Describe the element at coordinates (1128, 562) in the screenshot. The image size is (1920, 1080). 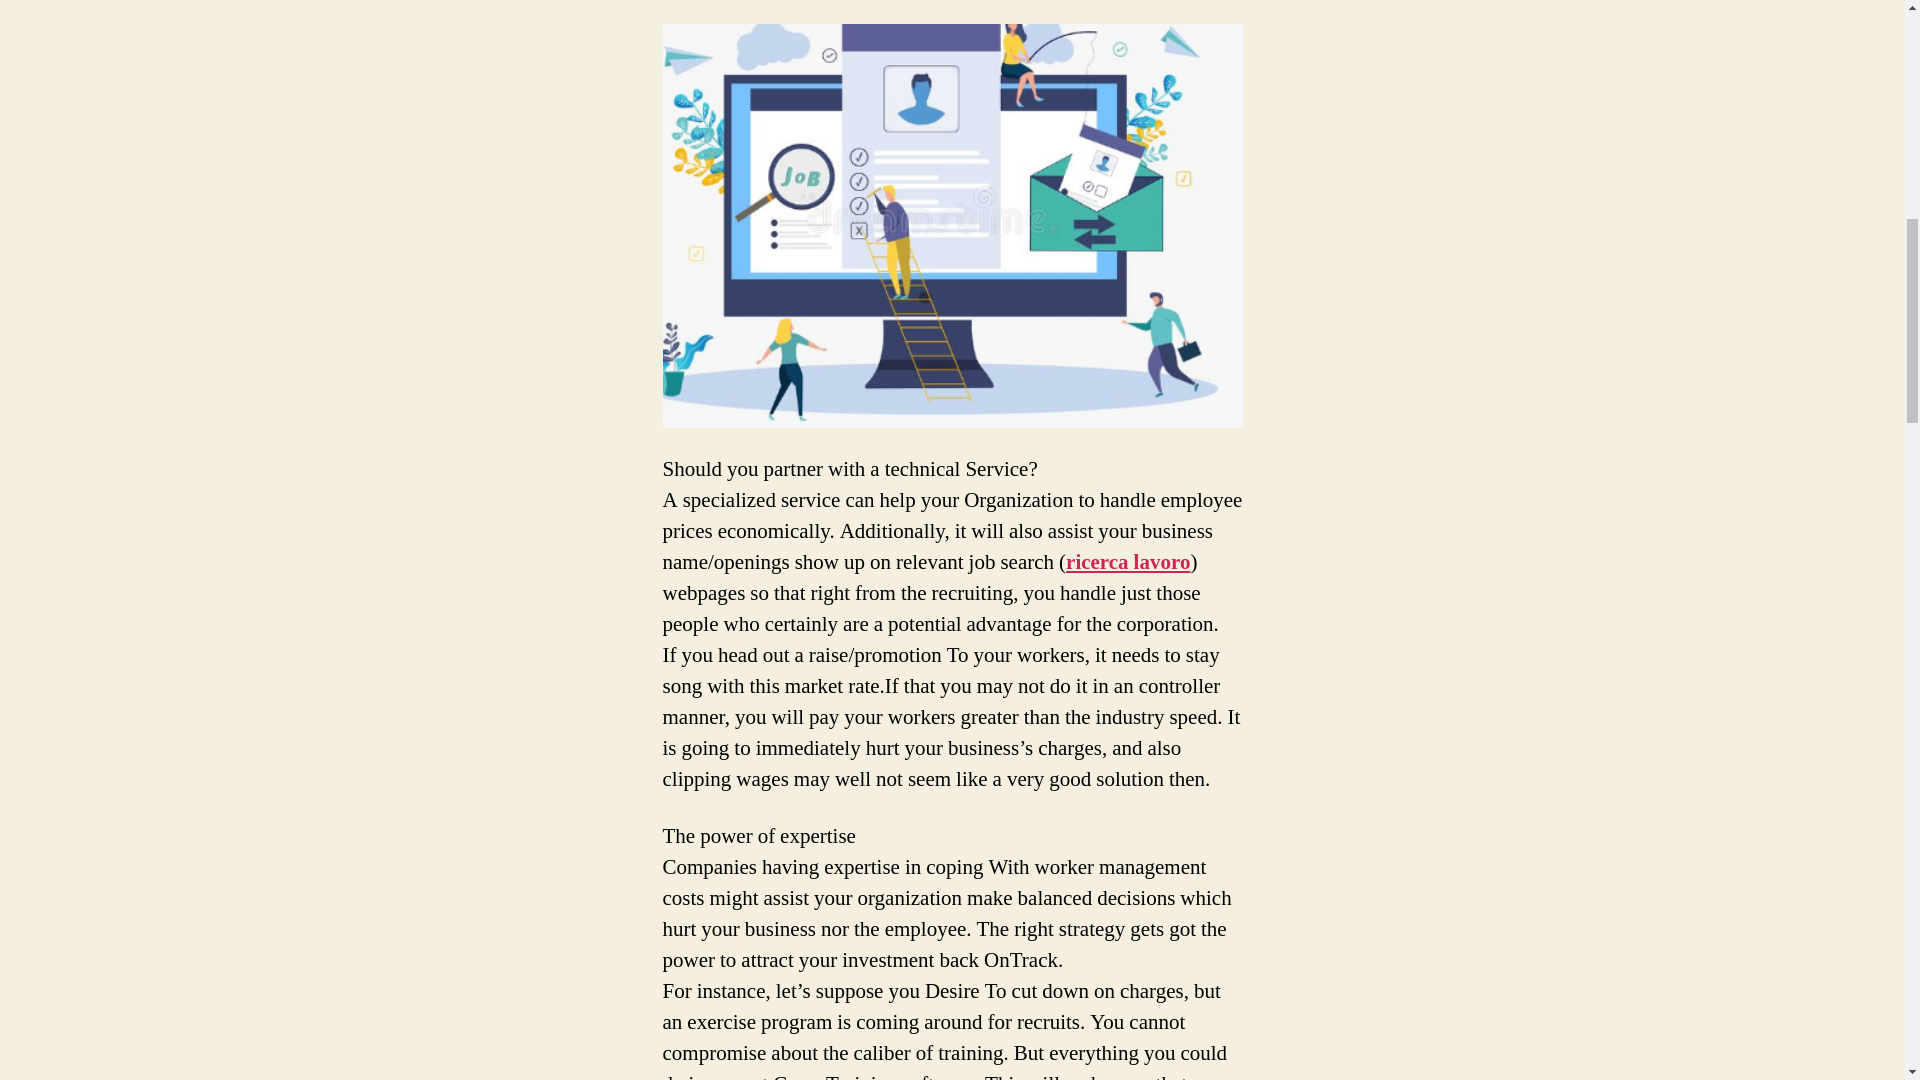
I see `ricerca lavoro` at that location.